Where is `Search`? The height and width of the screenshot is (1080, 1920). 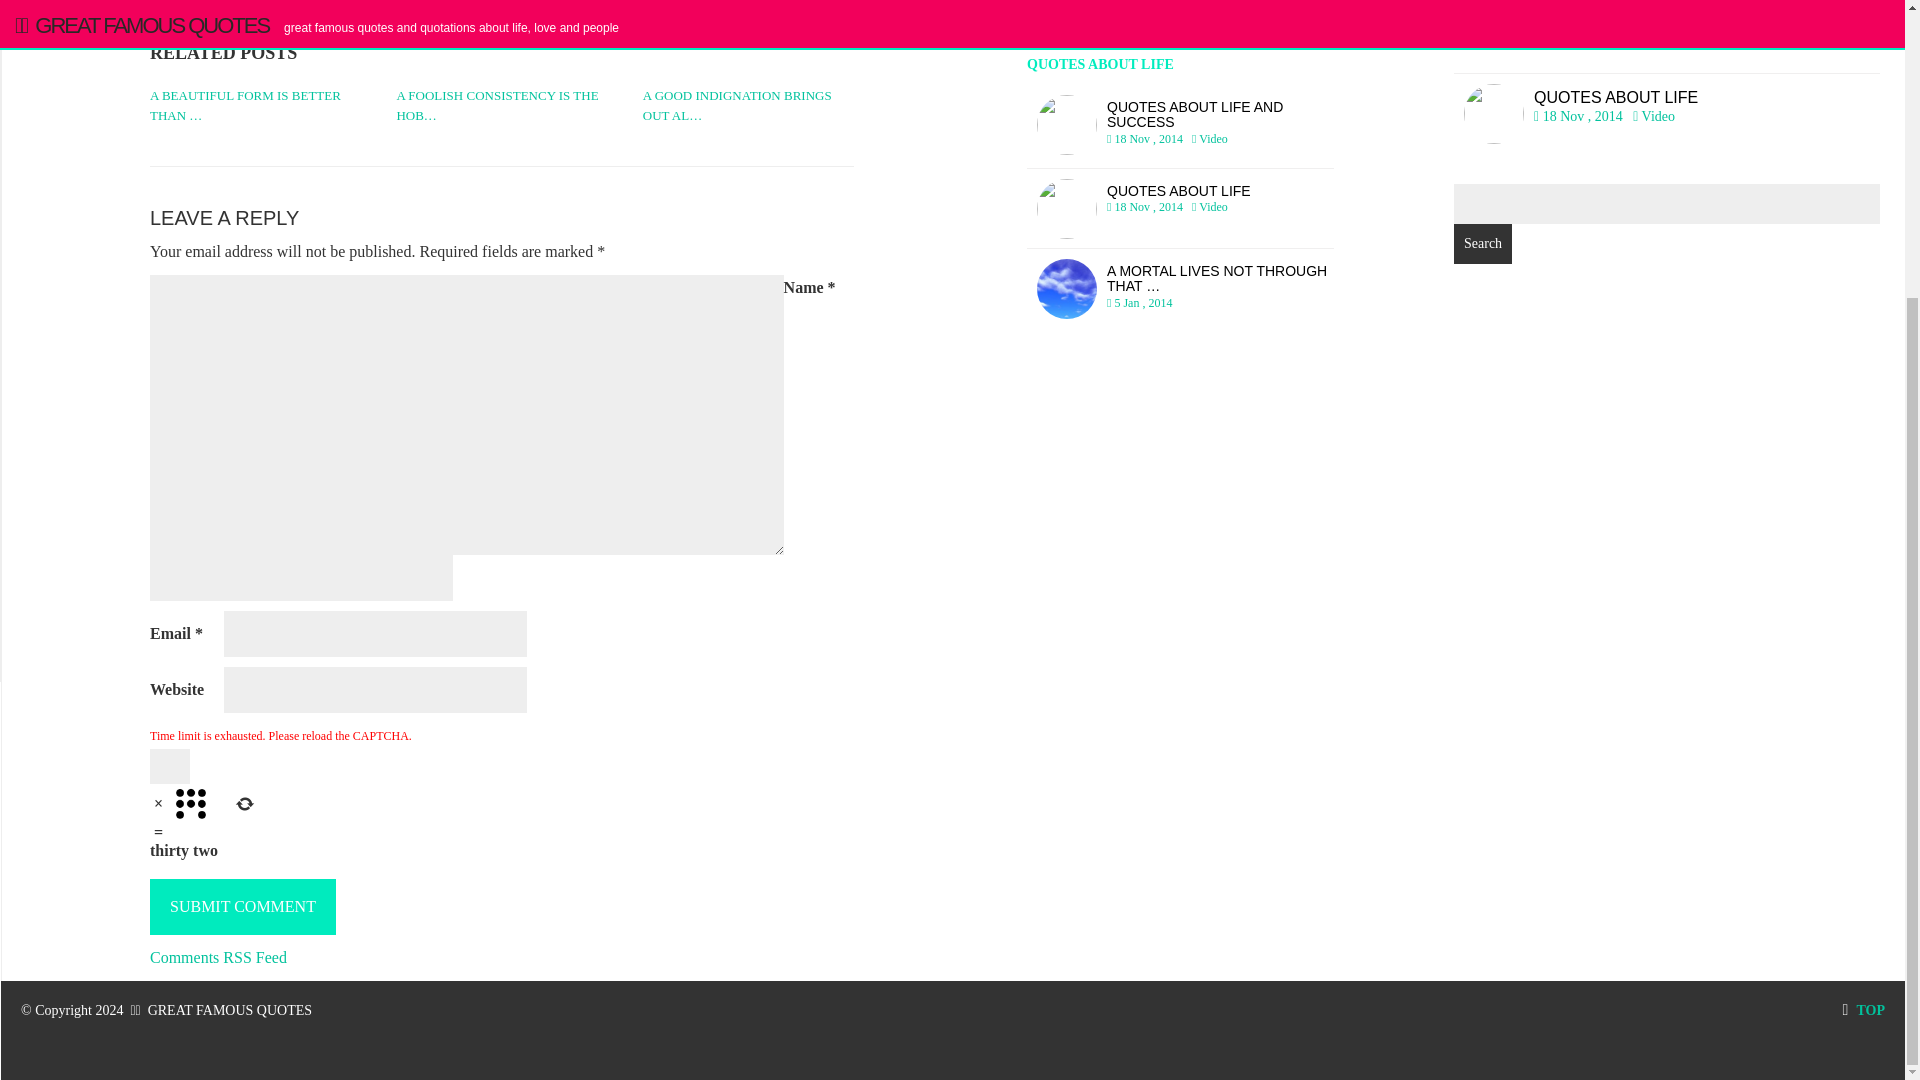
Search is located at coordinates (1863, 1010).